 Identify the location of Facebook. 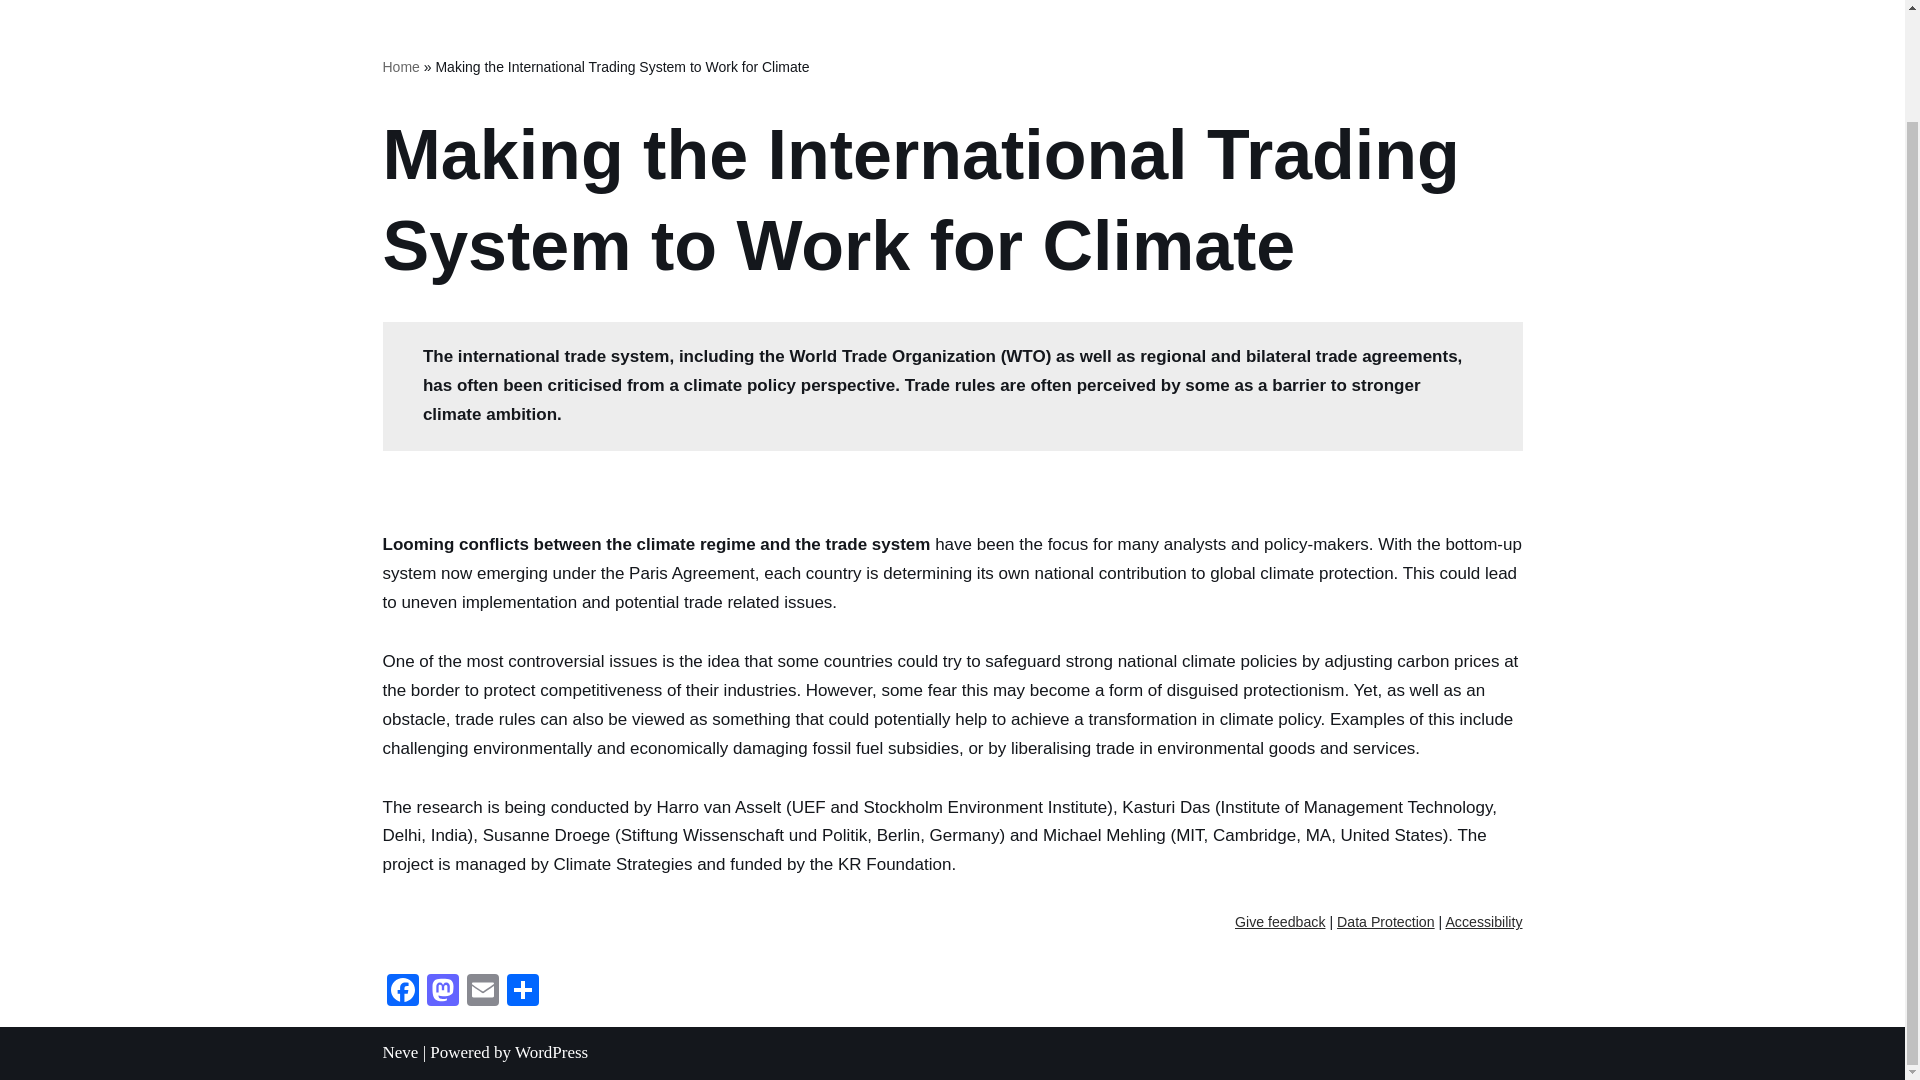
(402, 992).